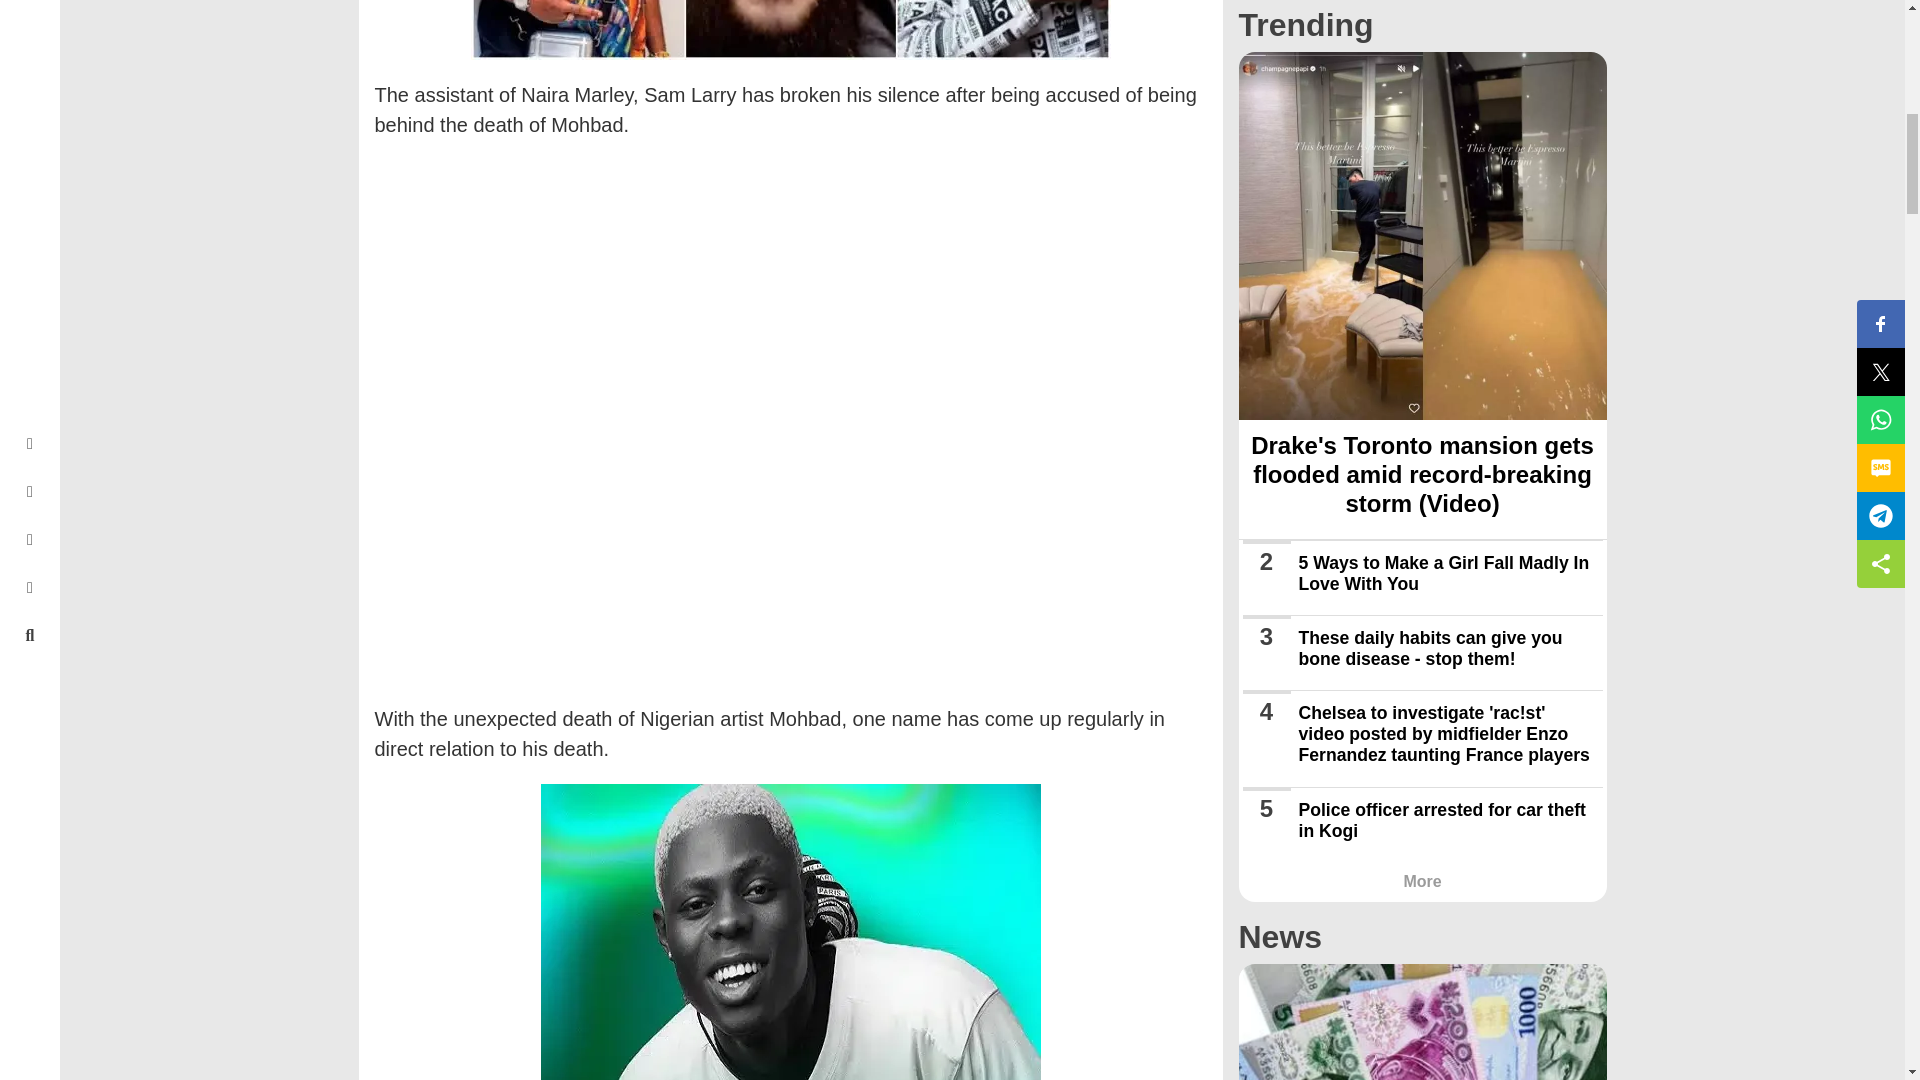 The image size is (1920, 1080). What do you see at coordinates (790, 932) in the screenshot?
I see `'Don't use me to trend' - Sam Larry speaks from hiding place` at bounding box center [790, 932].